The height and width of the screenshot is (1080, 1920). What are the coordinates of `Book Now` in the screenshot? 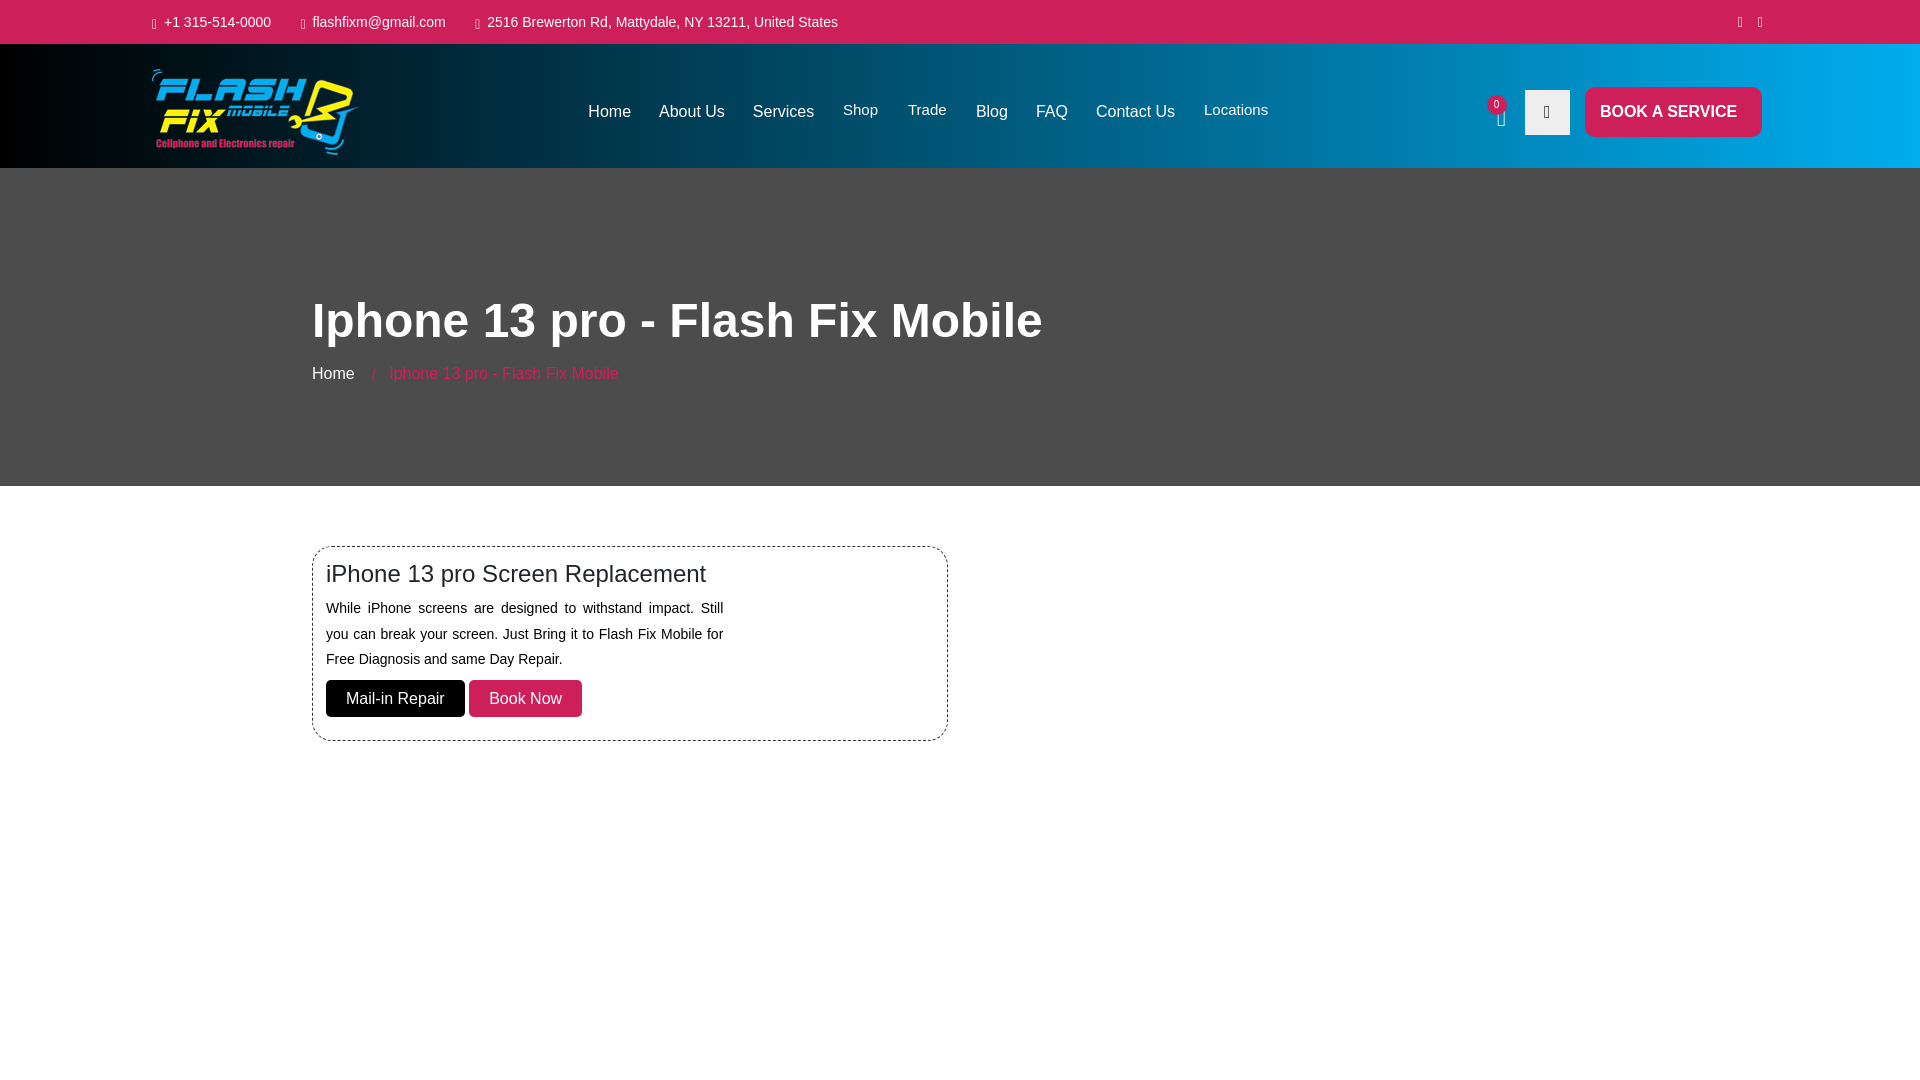 It's located at (524, 698).